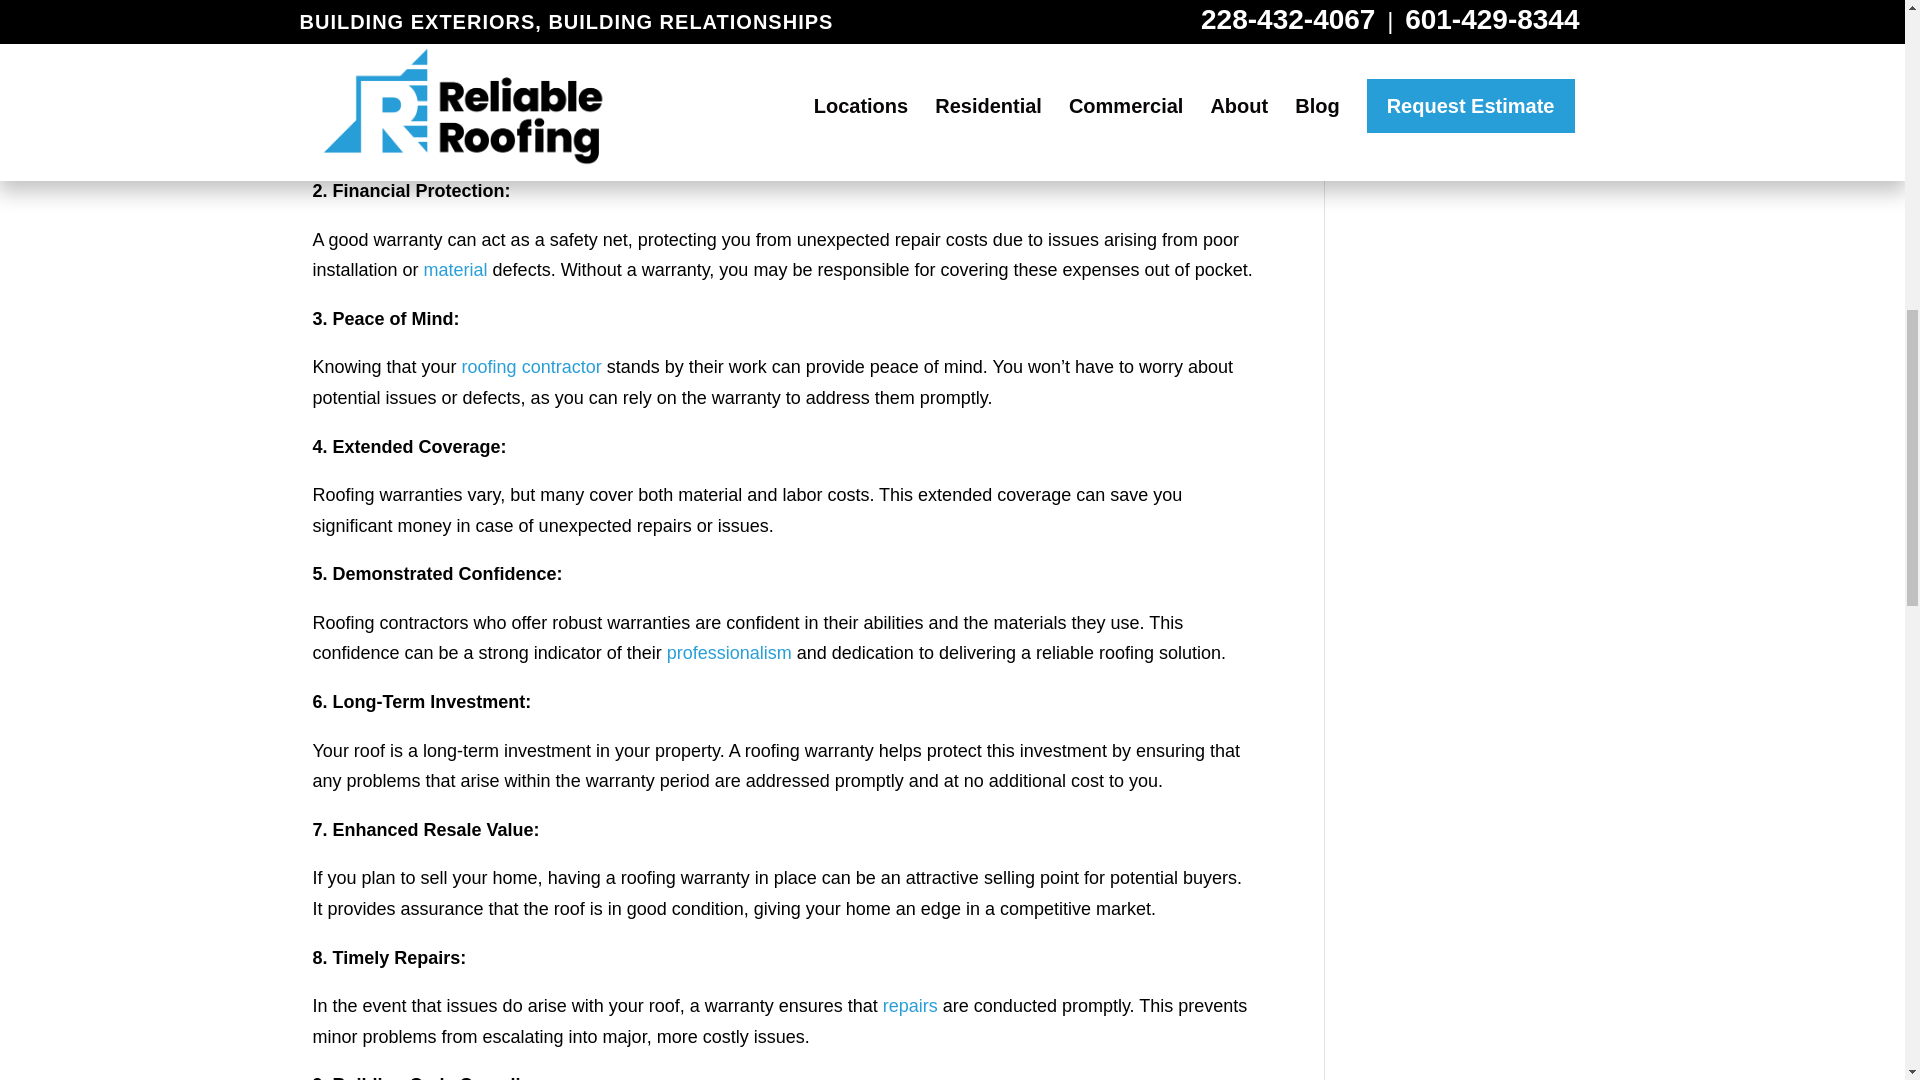  I want to click on repairs, so click(910, 1006).